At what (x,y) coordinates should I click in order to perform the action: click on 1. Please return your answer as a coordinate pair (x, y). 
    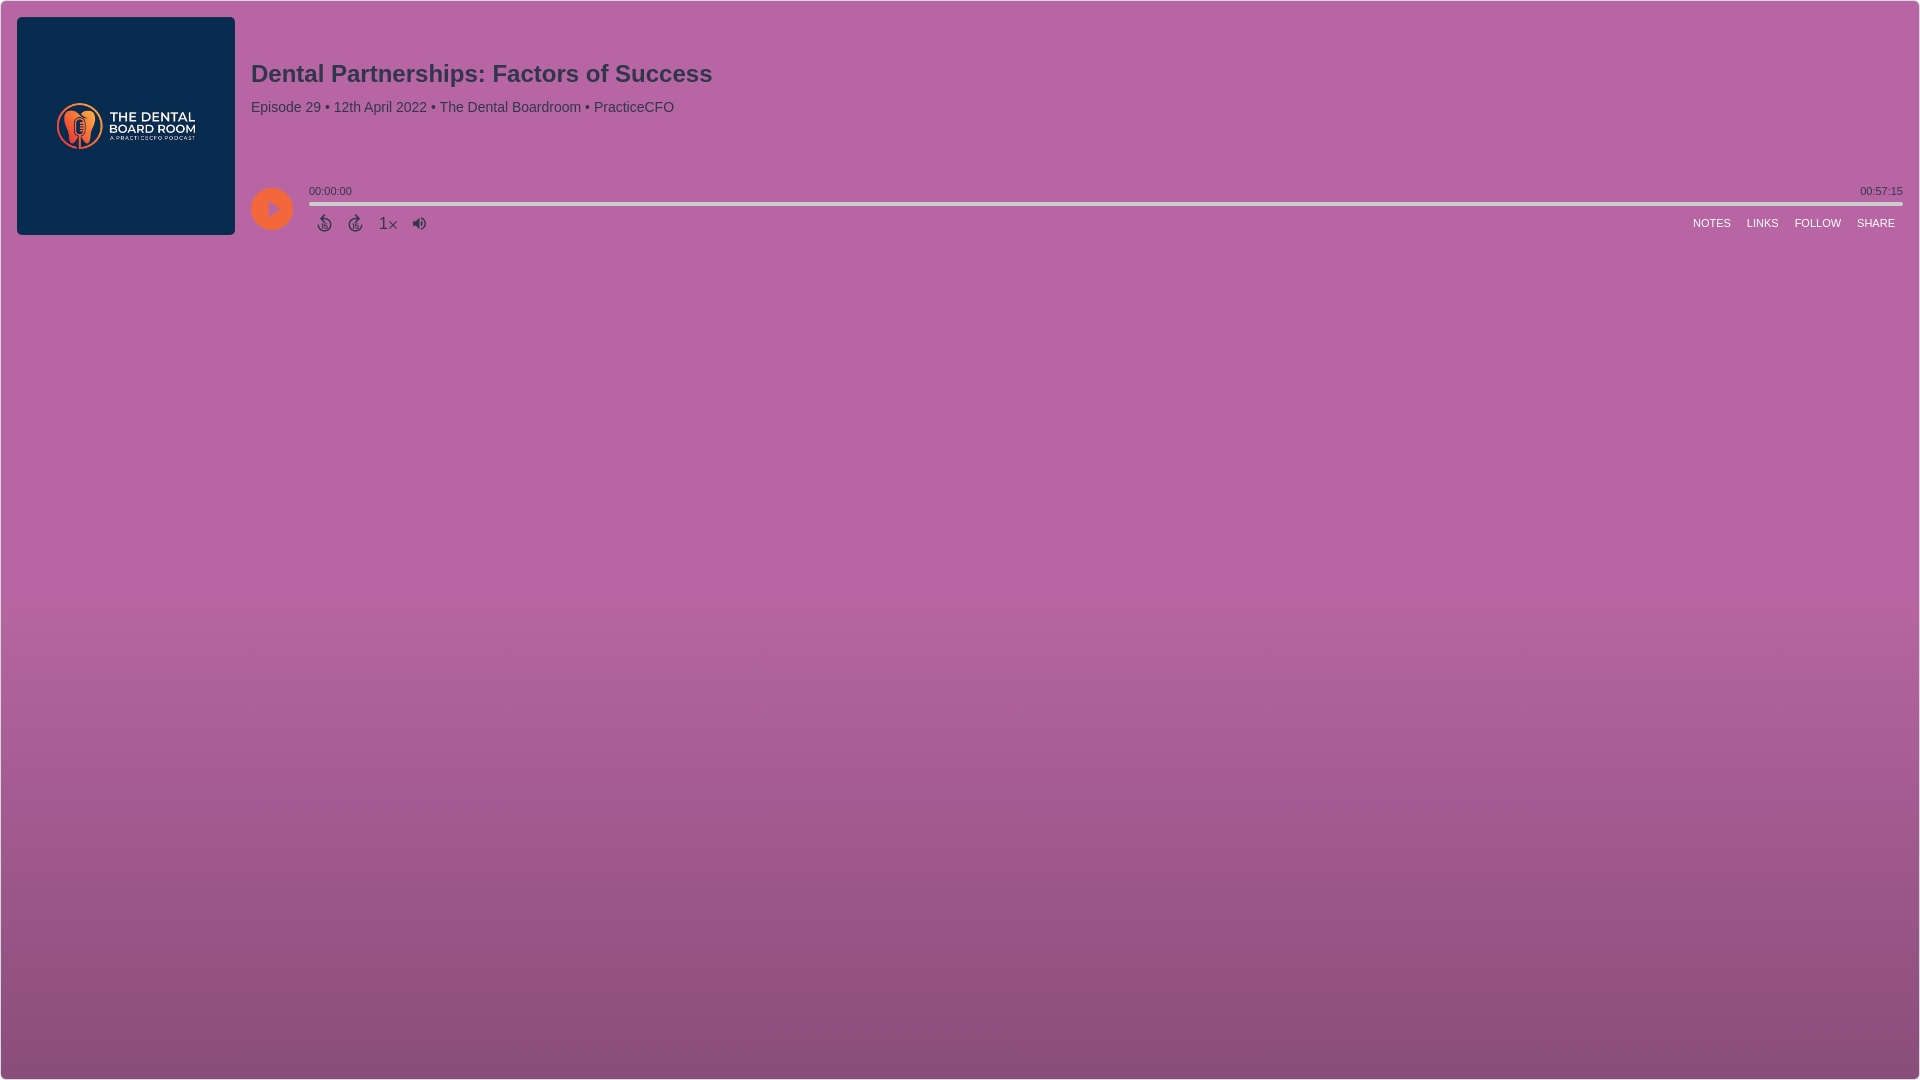
    Looking at the image, I should click on (388, 222).